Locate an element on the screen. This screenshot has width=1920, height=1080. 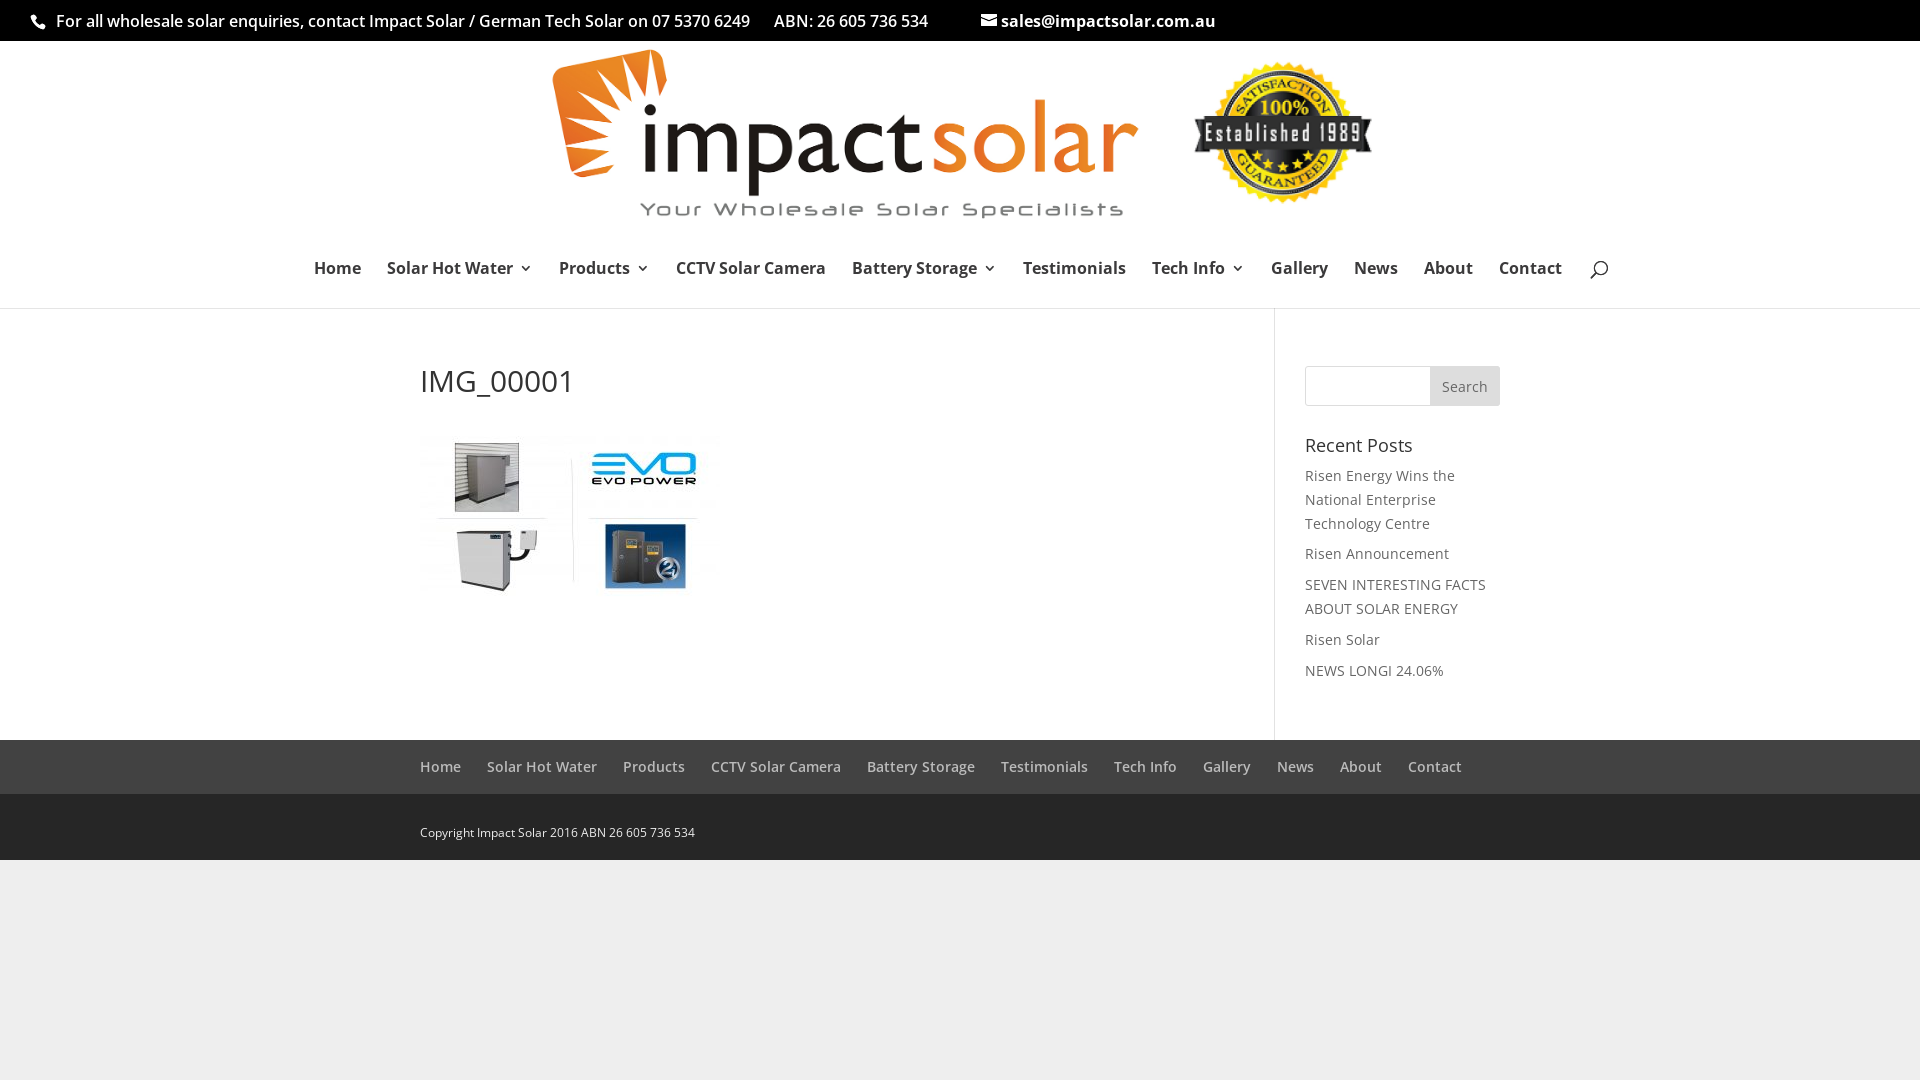
SEVEN INTERESTING FACTS ABOUT SOLAR ENERGY is located at coordinates (1396, 596).